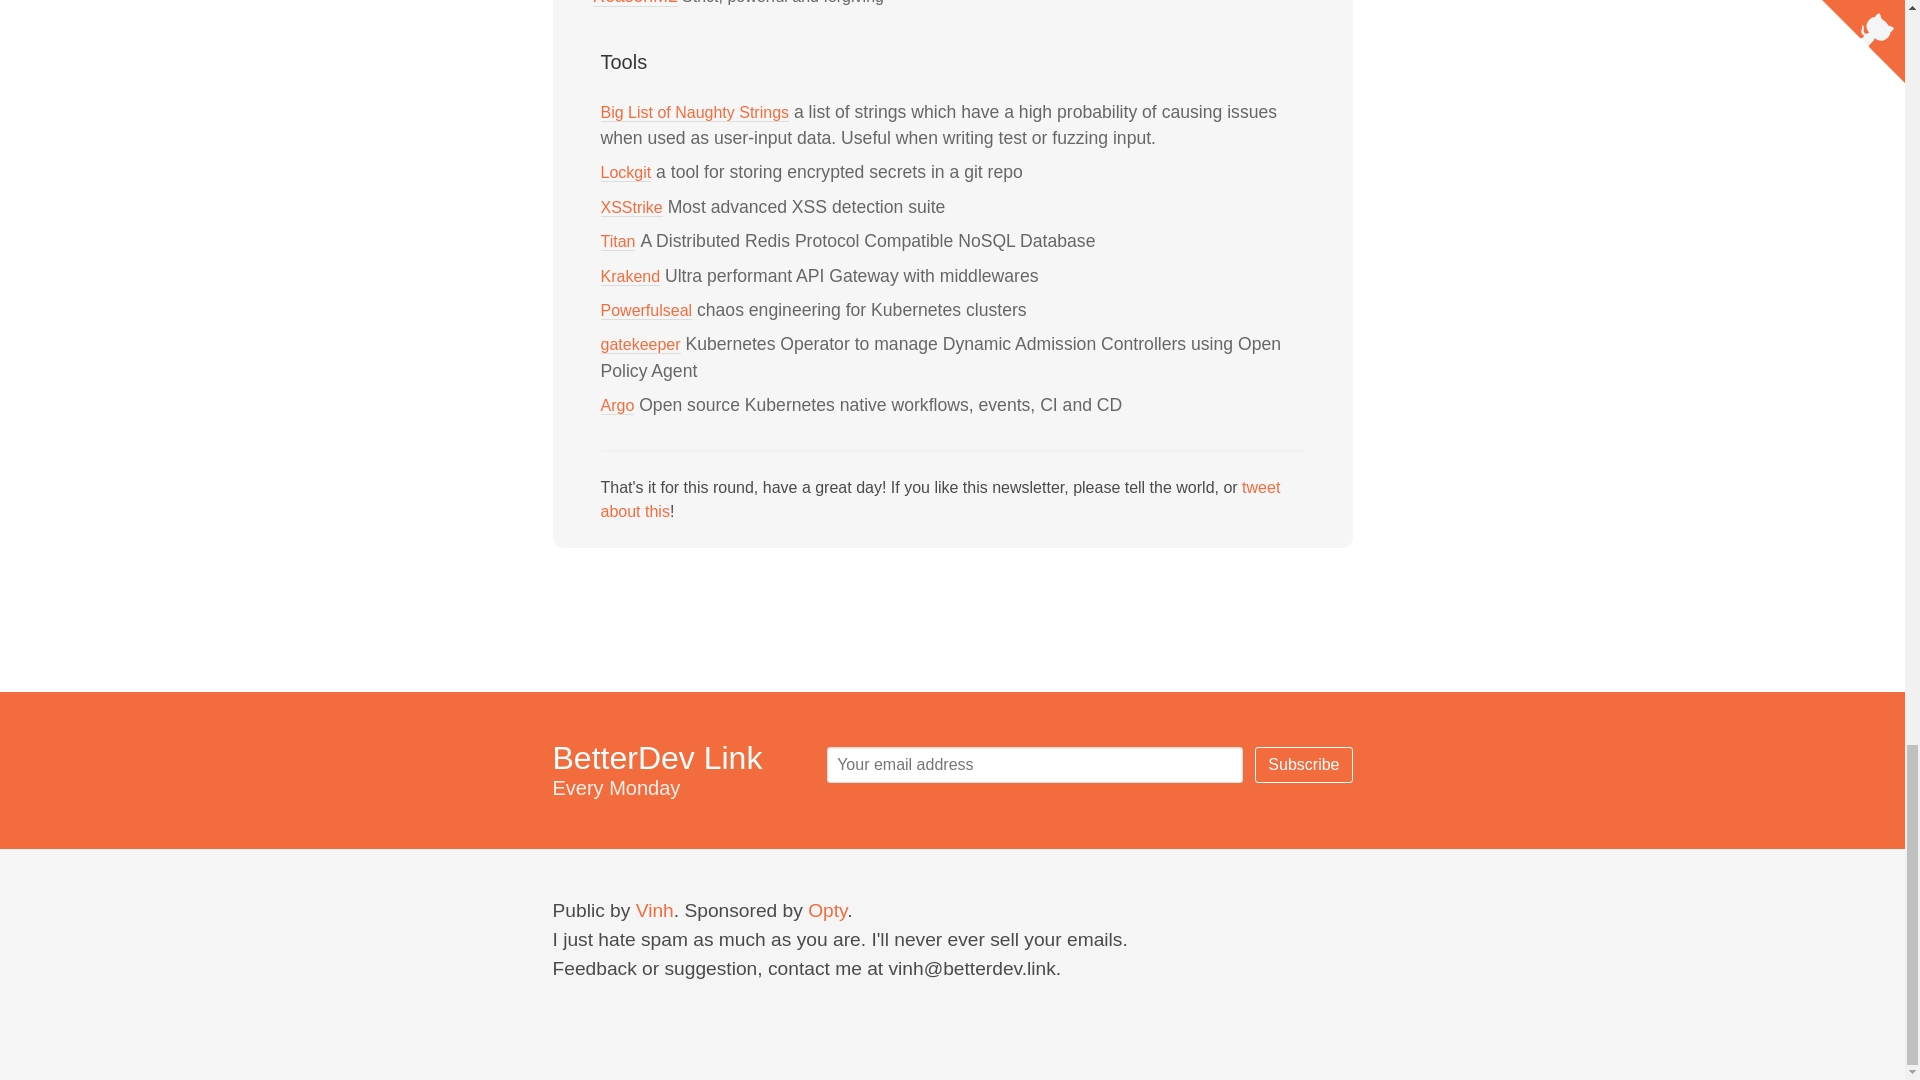 The height and width of the screenshot is (1080, 1920). Describe the element at coordinates (616, 406) in the screenshot. I see `Argo` at that location.